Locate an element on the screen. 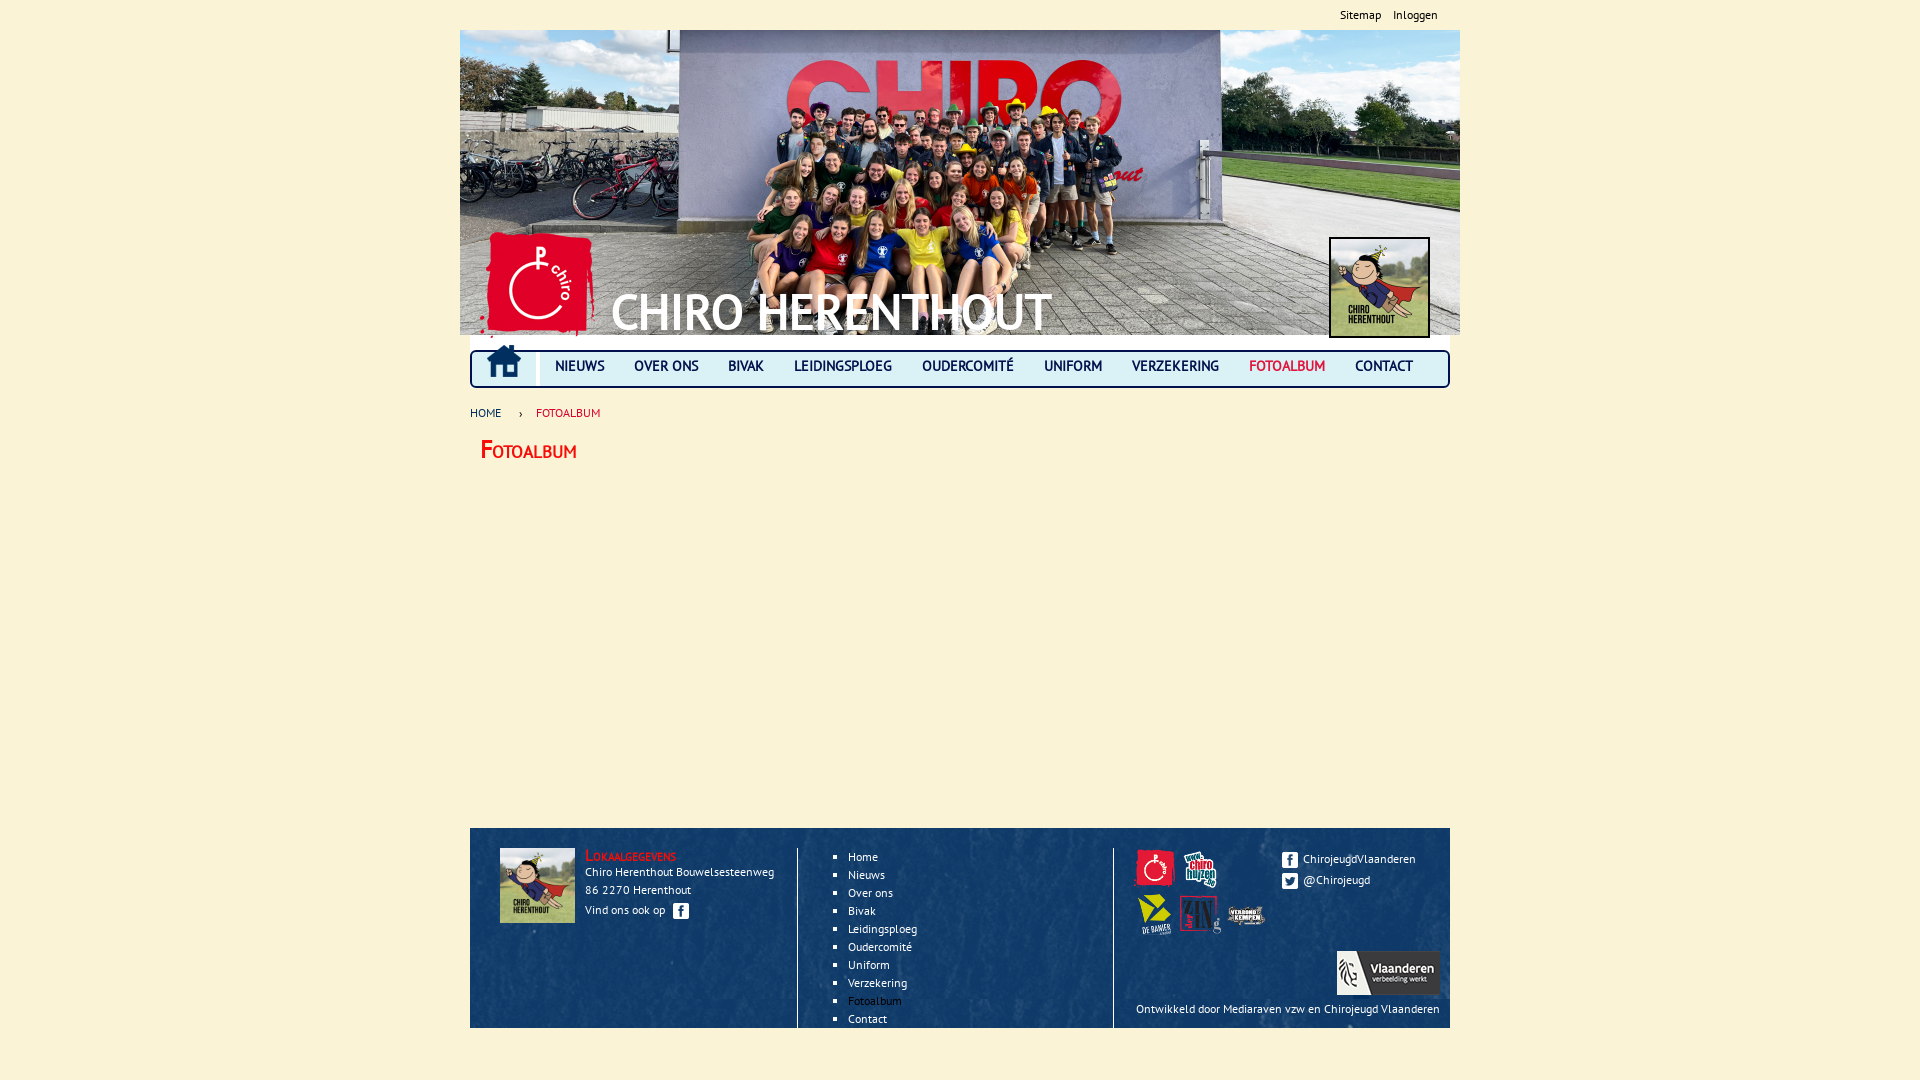 The width and height of the screenshot is (1920, 1080). Contact is located at coordinates (868, 1018).